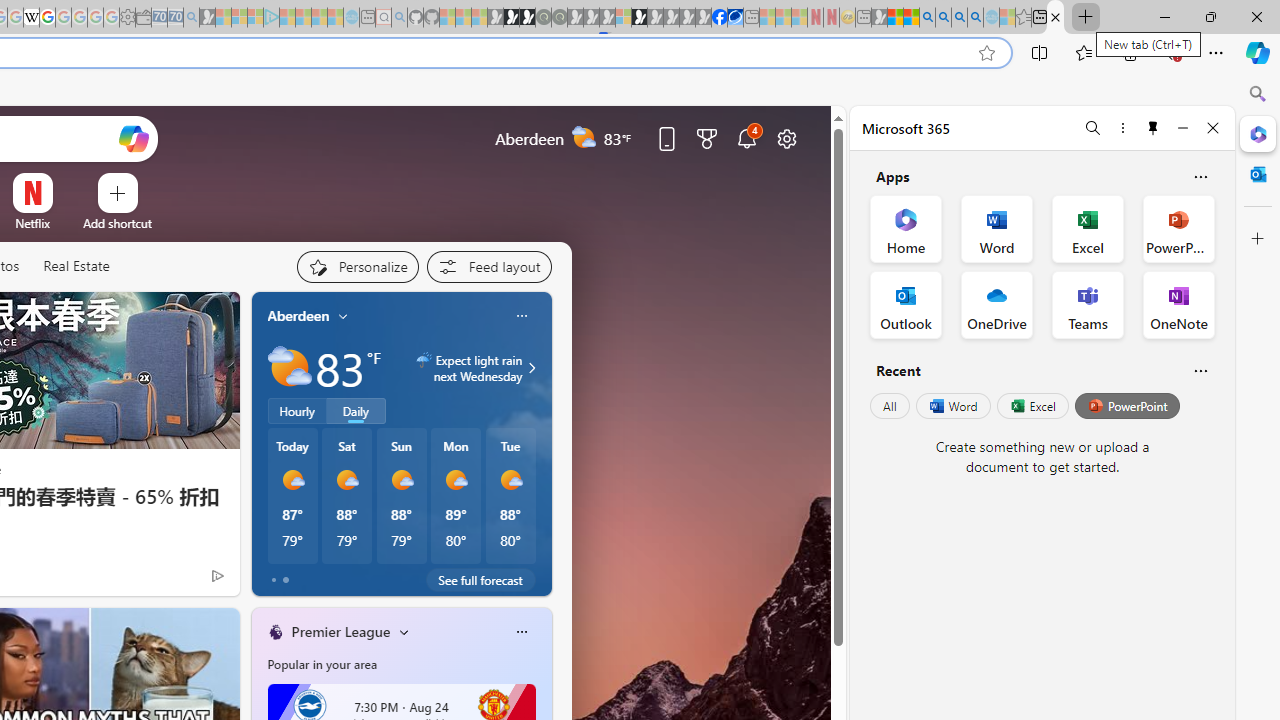  Describe the element at coordinates (906, 228) in the screenshot. I see `Home Office App` at that location.